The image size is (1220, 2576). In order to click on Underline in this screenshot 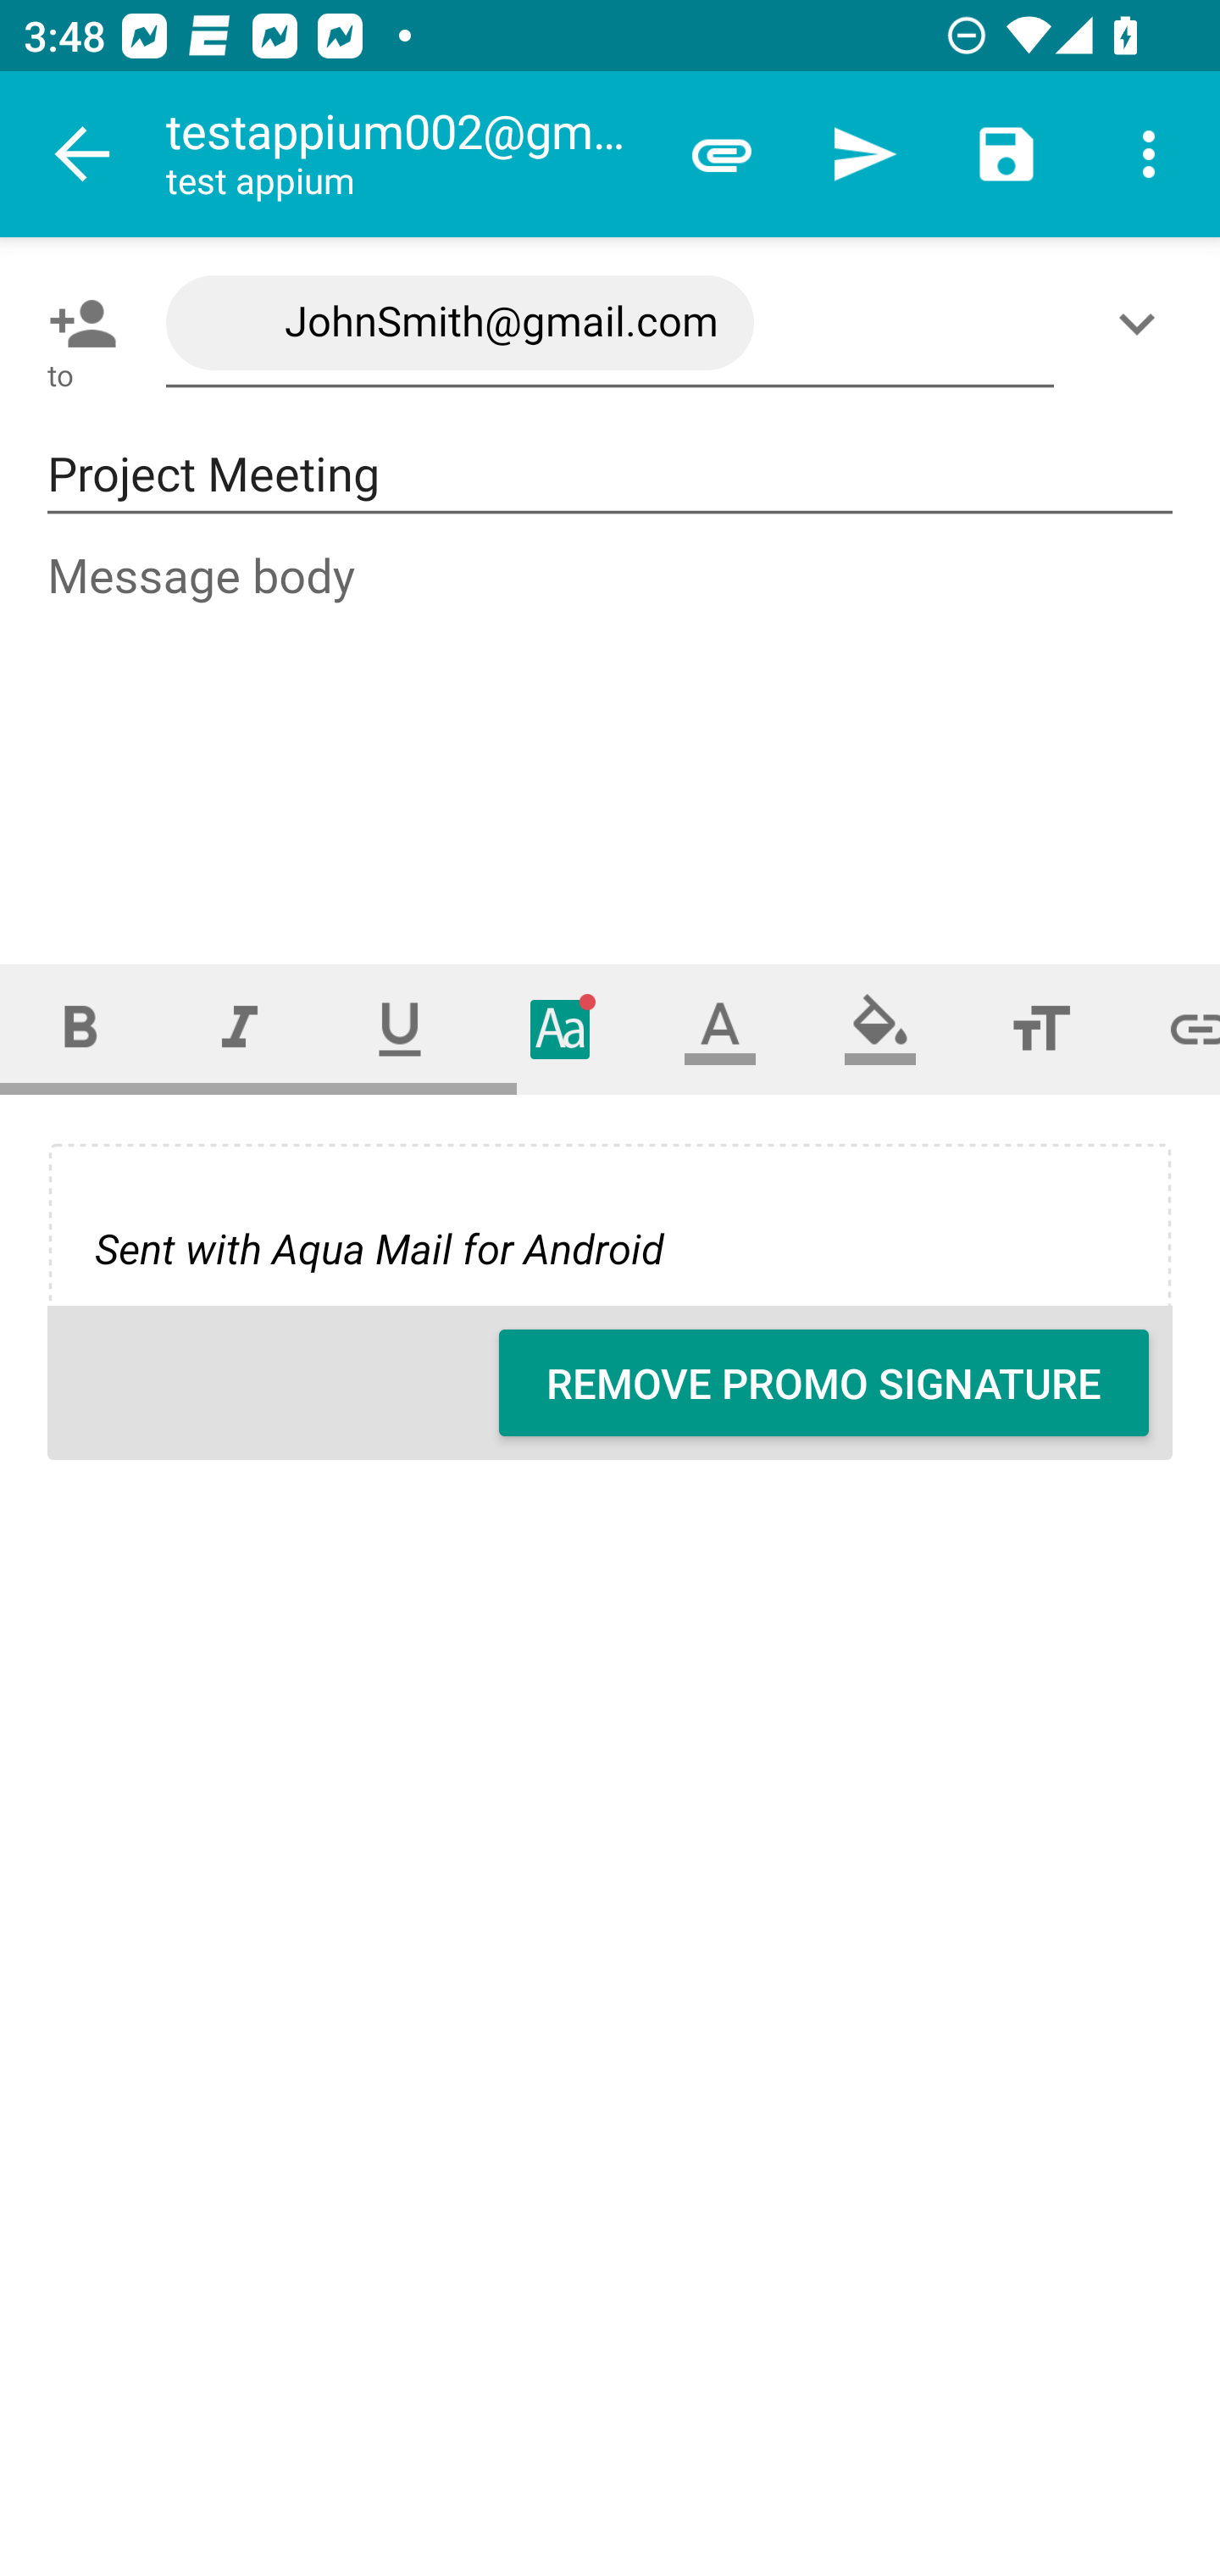, I will do `click(400, 1029)`.